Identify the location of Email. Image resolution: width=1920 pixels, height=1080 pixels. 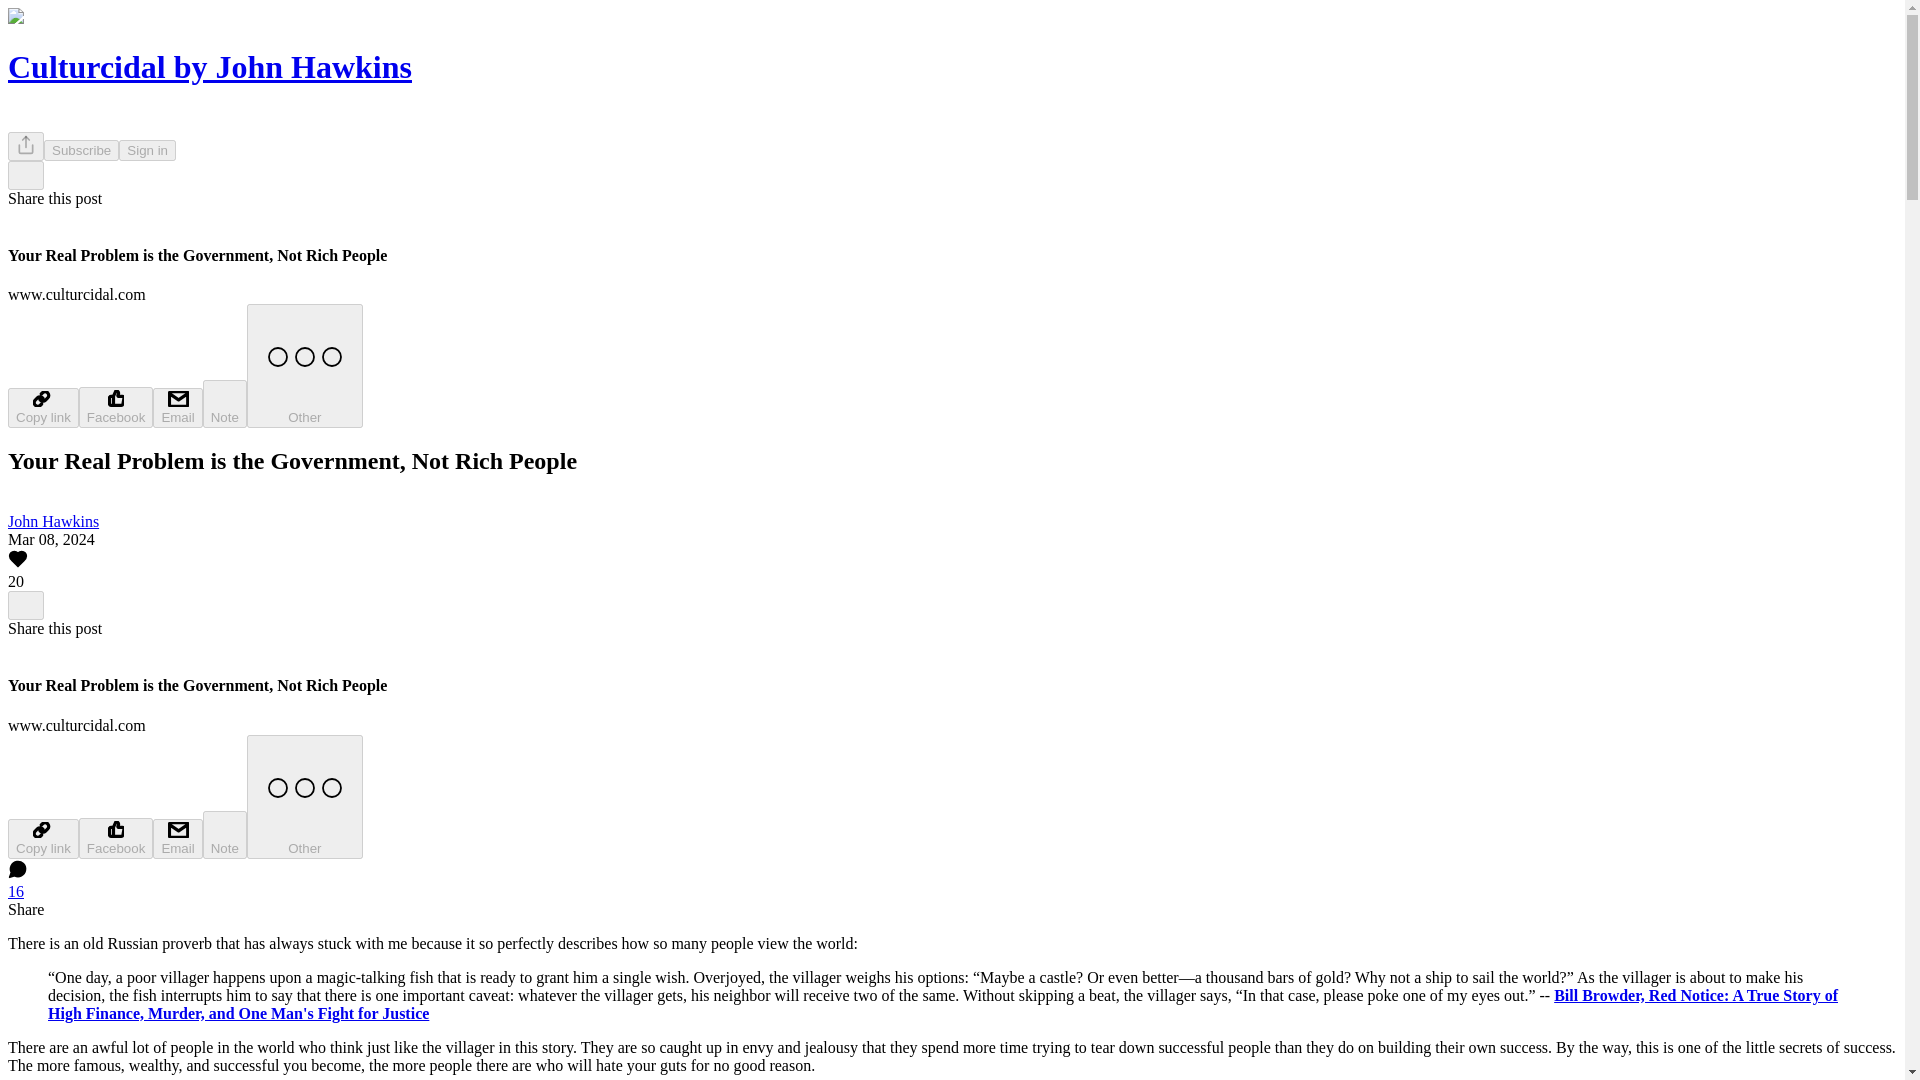
(177, 407).